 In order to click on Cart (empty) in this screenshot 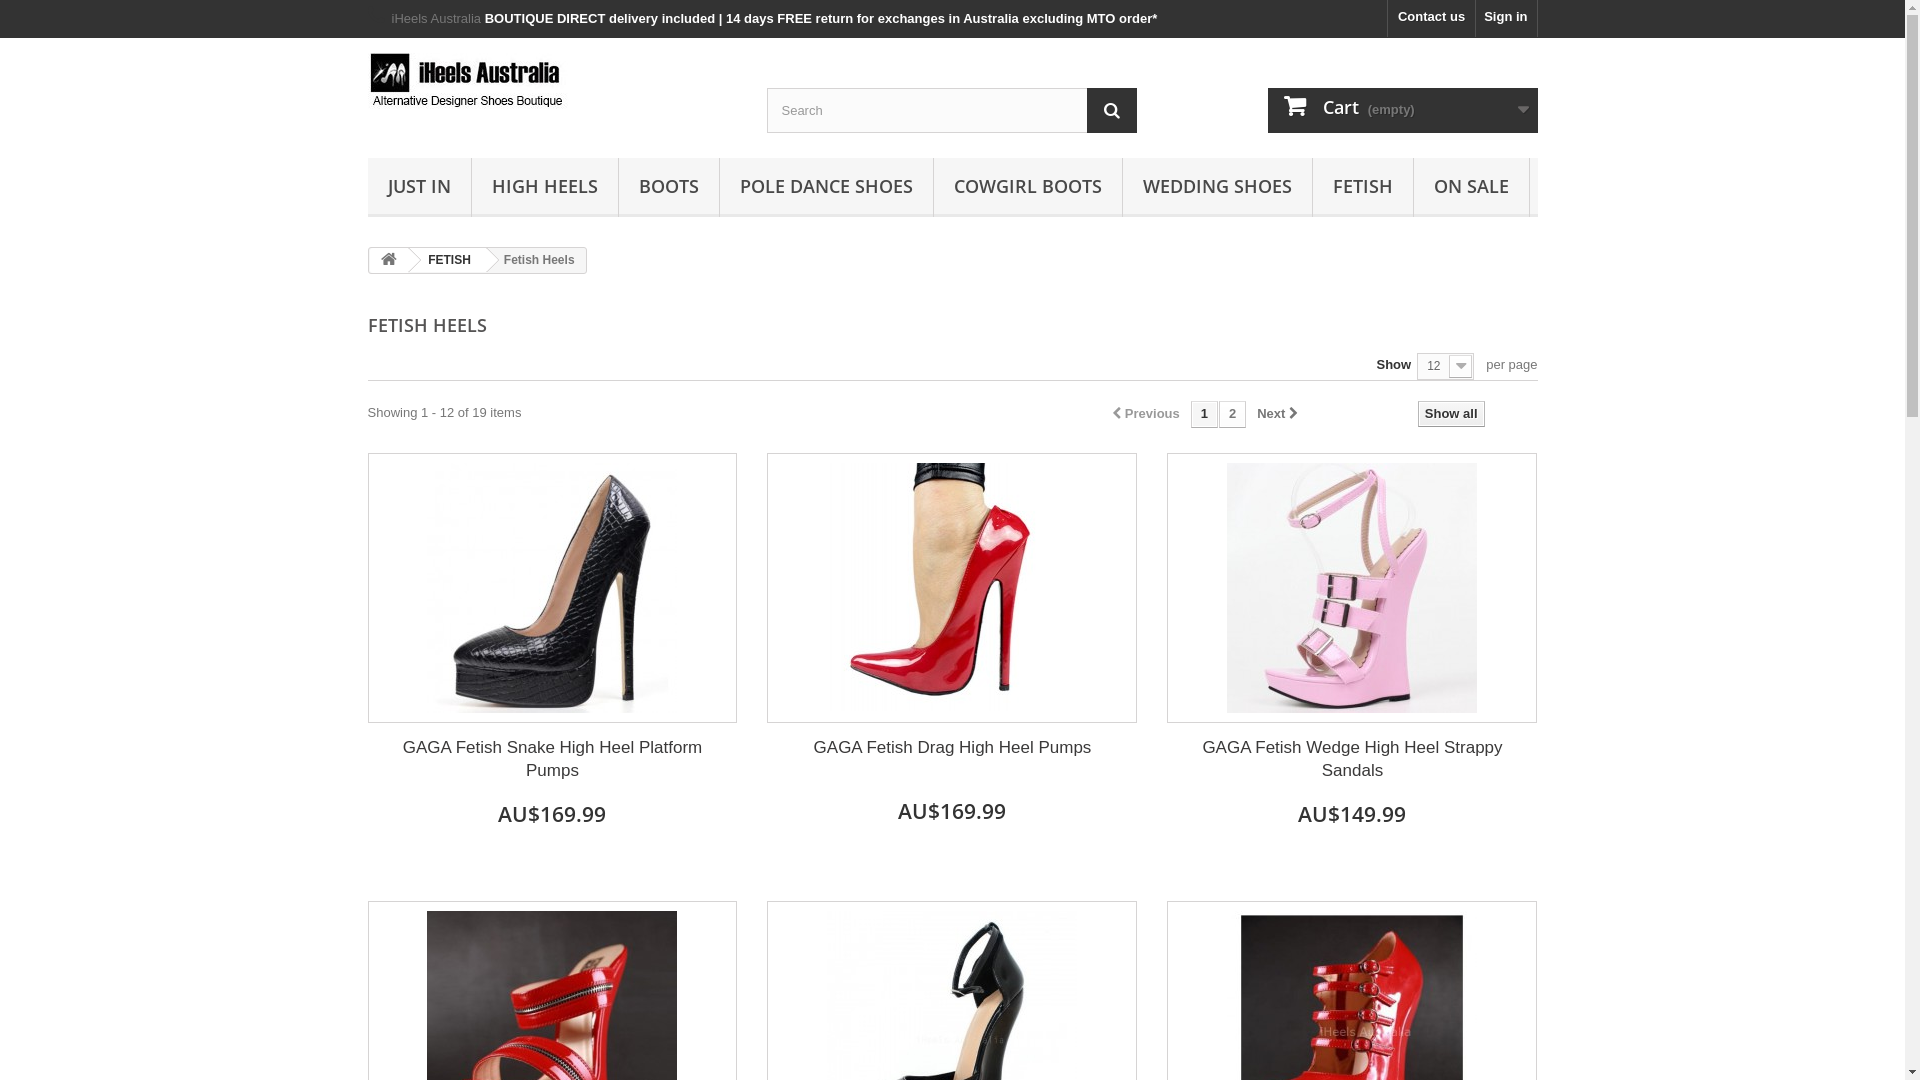, I will do `click(1403, 110)`.